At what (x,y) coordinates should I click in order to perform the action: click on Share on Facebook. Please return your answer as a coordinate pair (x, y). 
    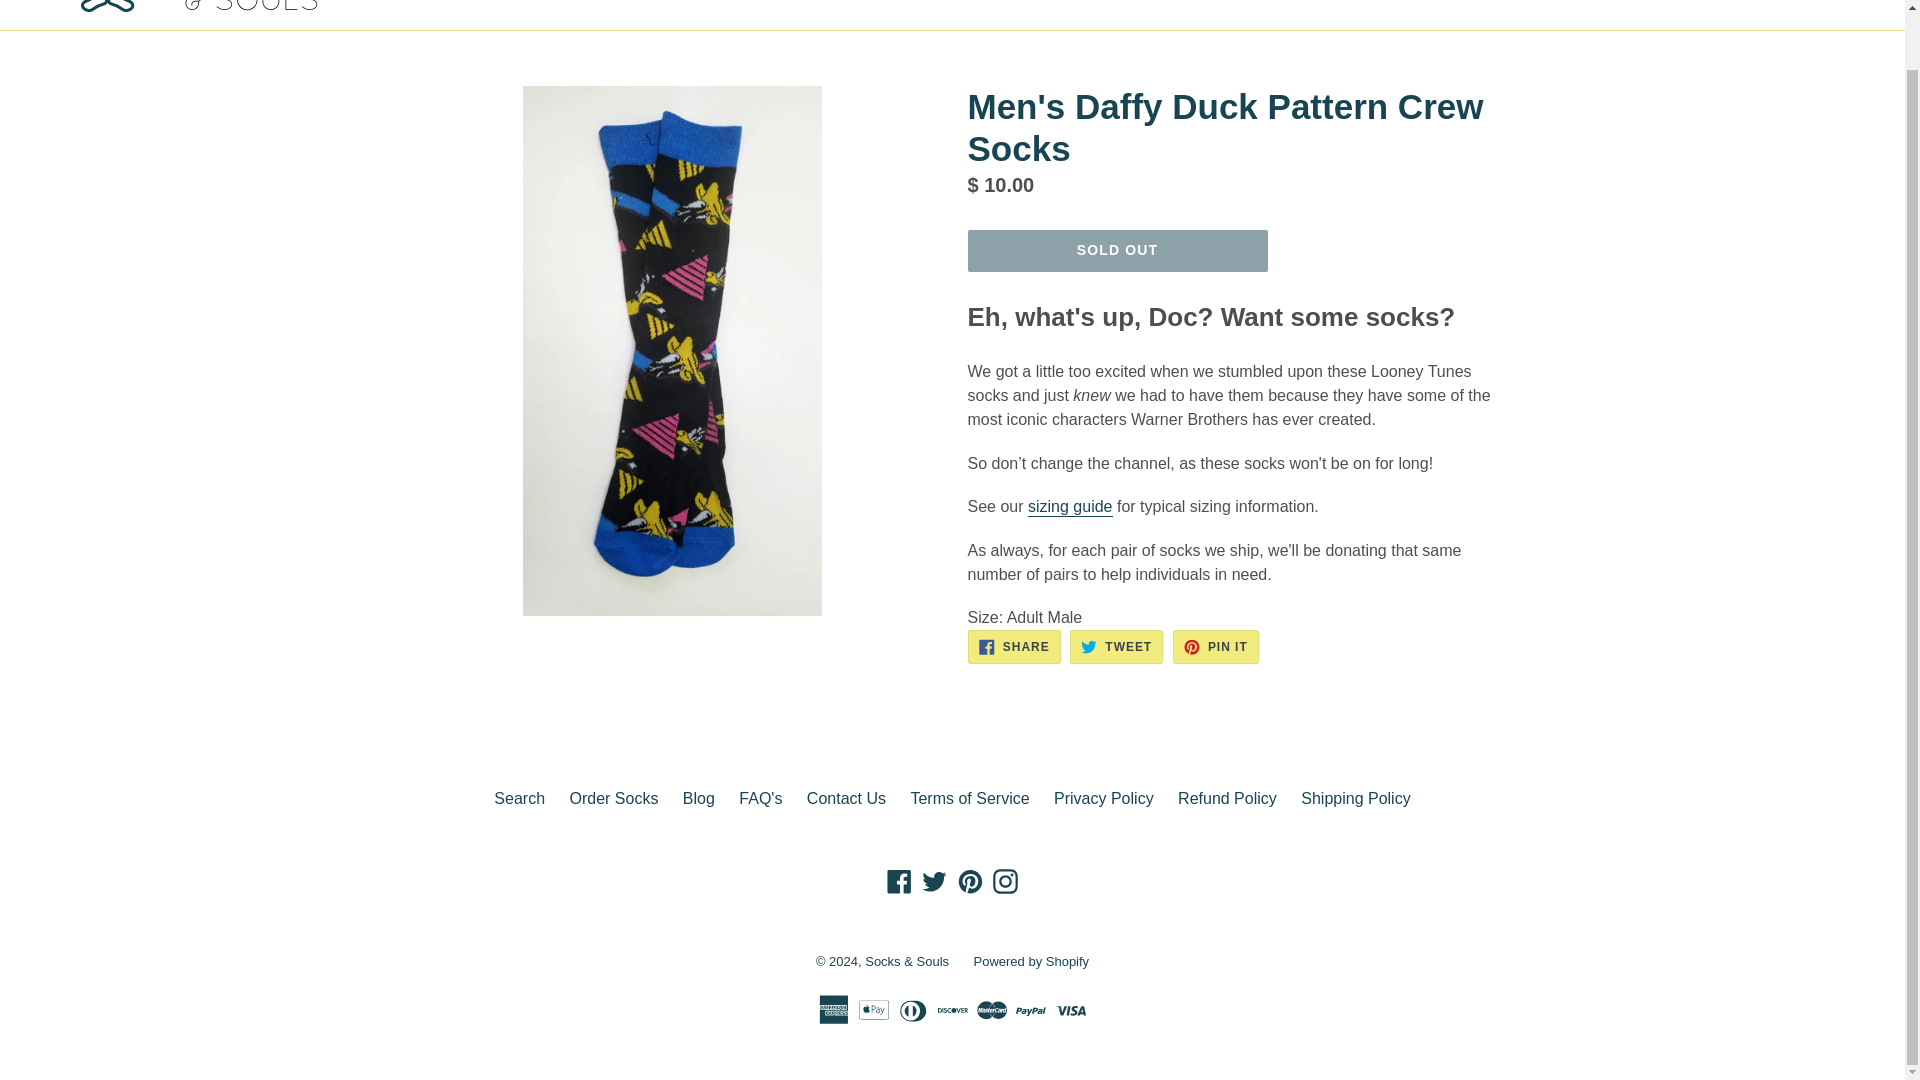
    Looking at the image, I should click on (1014, 646).